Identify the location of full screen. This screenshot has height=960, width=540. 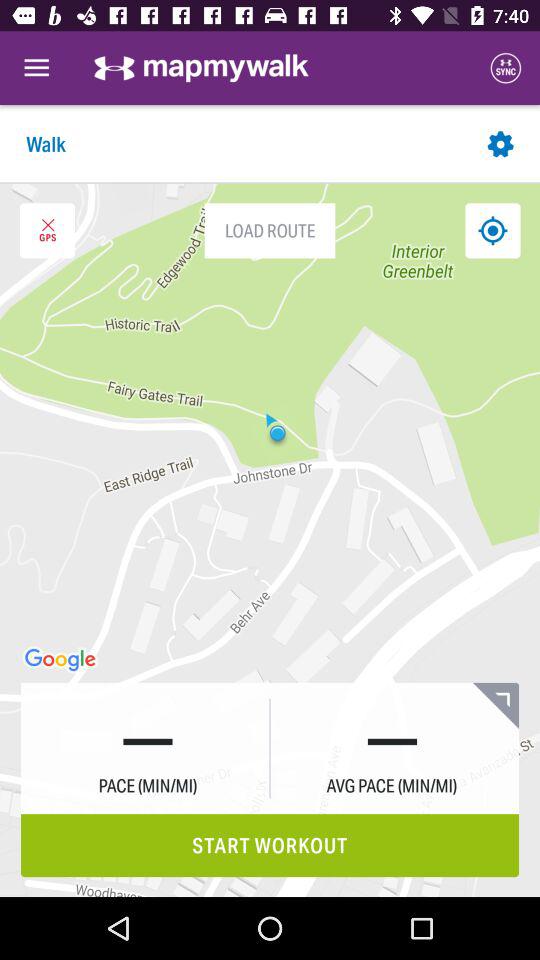
(496, 706).